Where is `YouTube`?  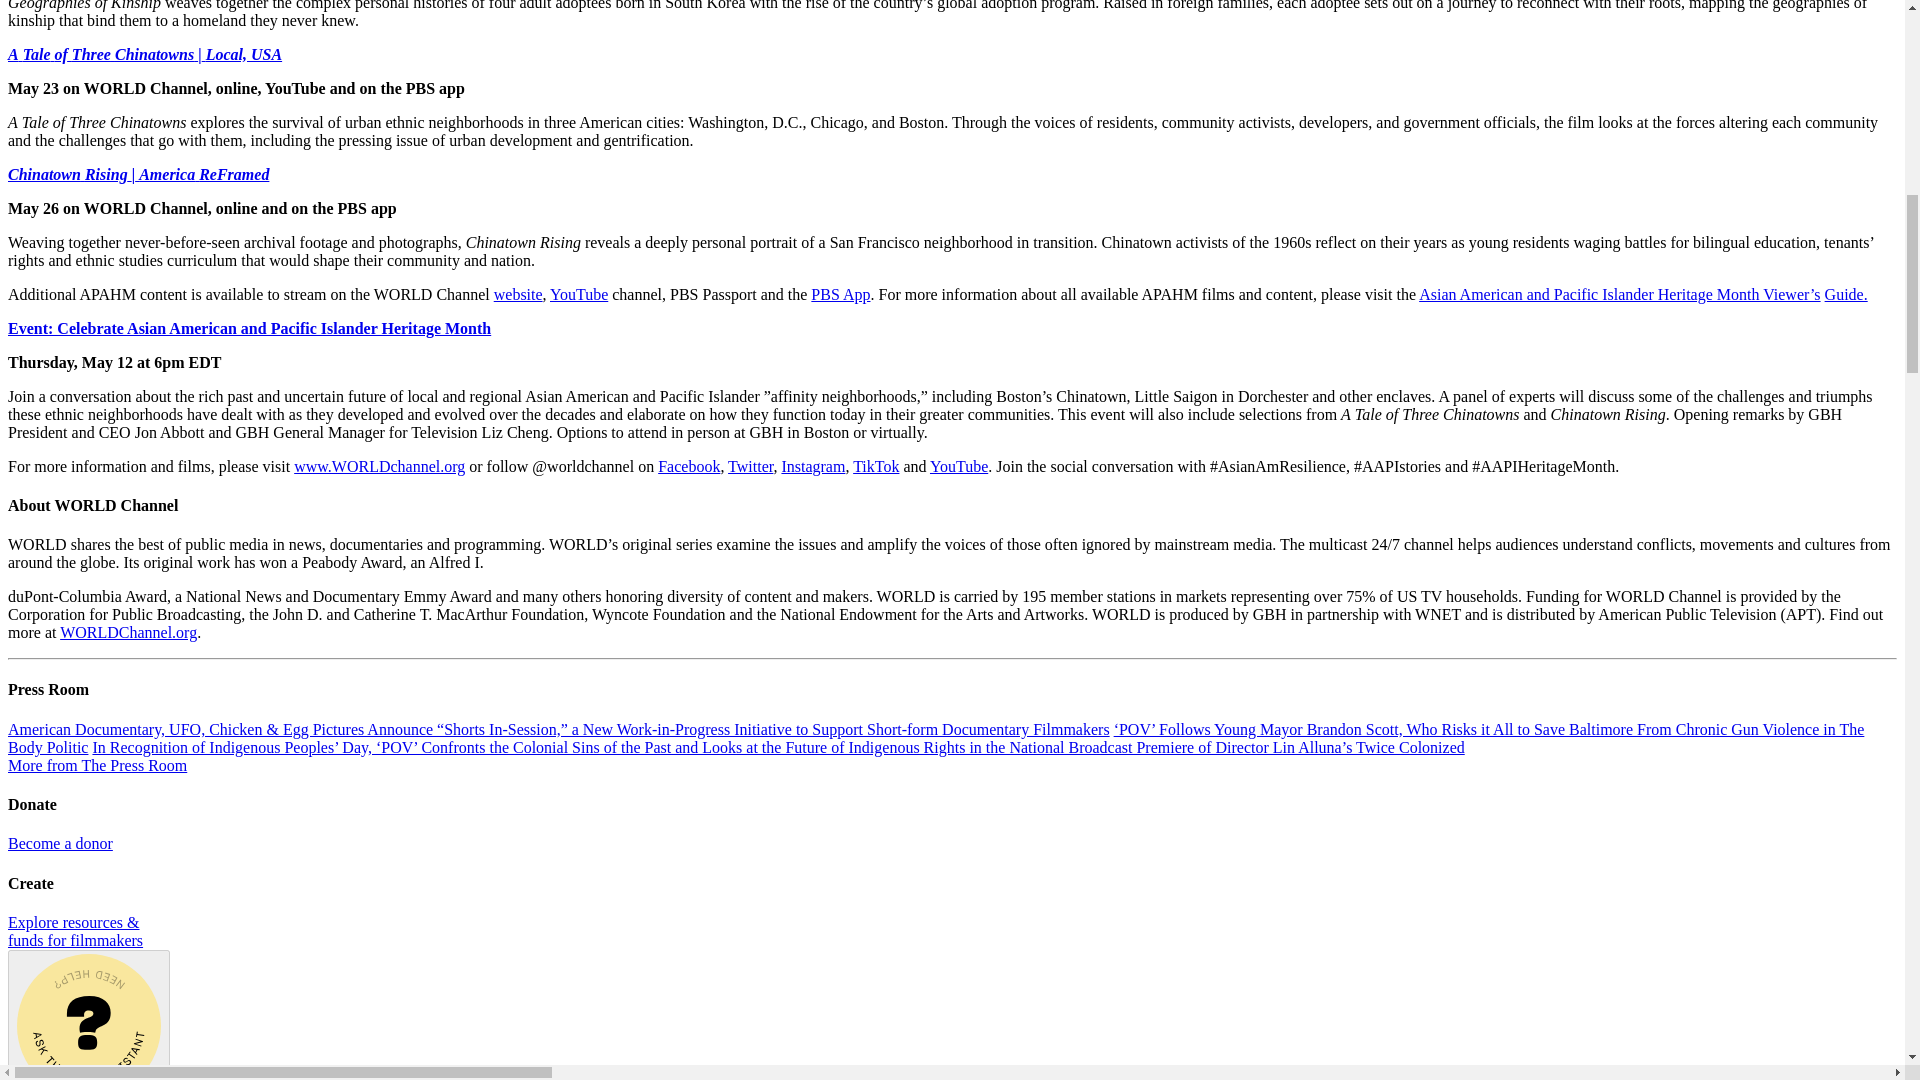 YouTube is located at coordinates (578, 294).